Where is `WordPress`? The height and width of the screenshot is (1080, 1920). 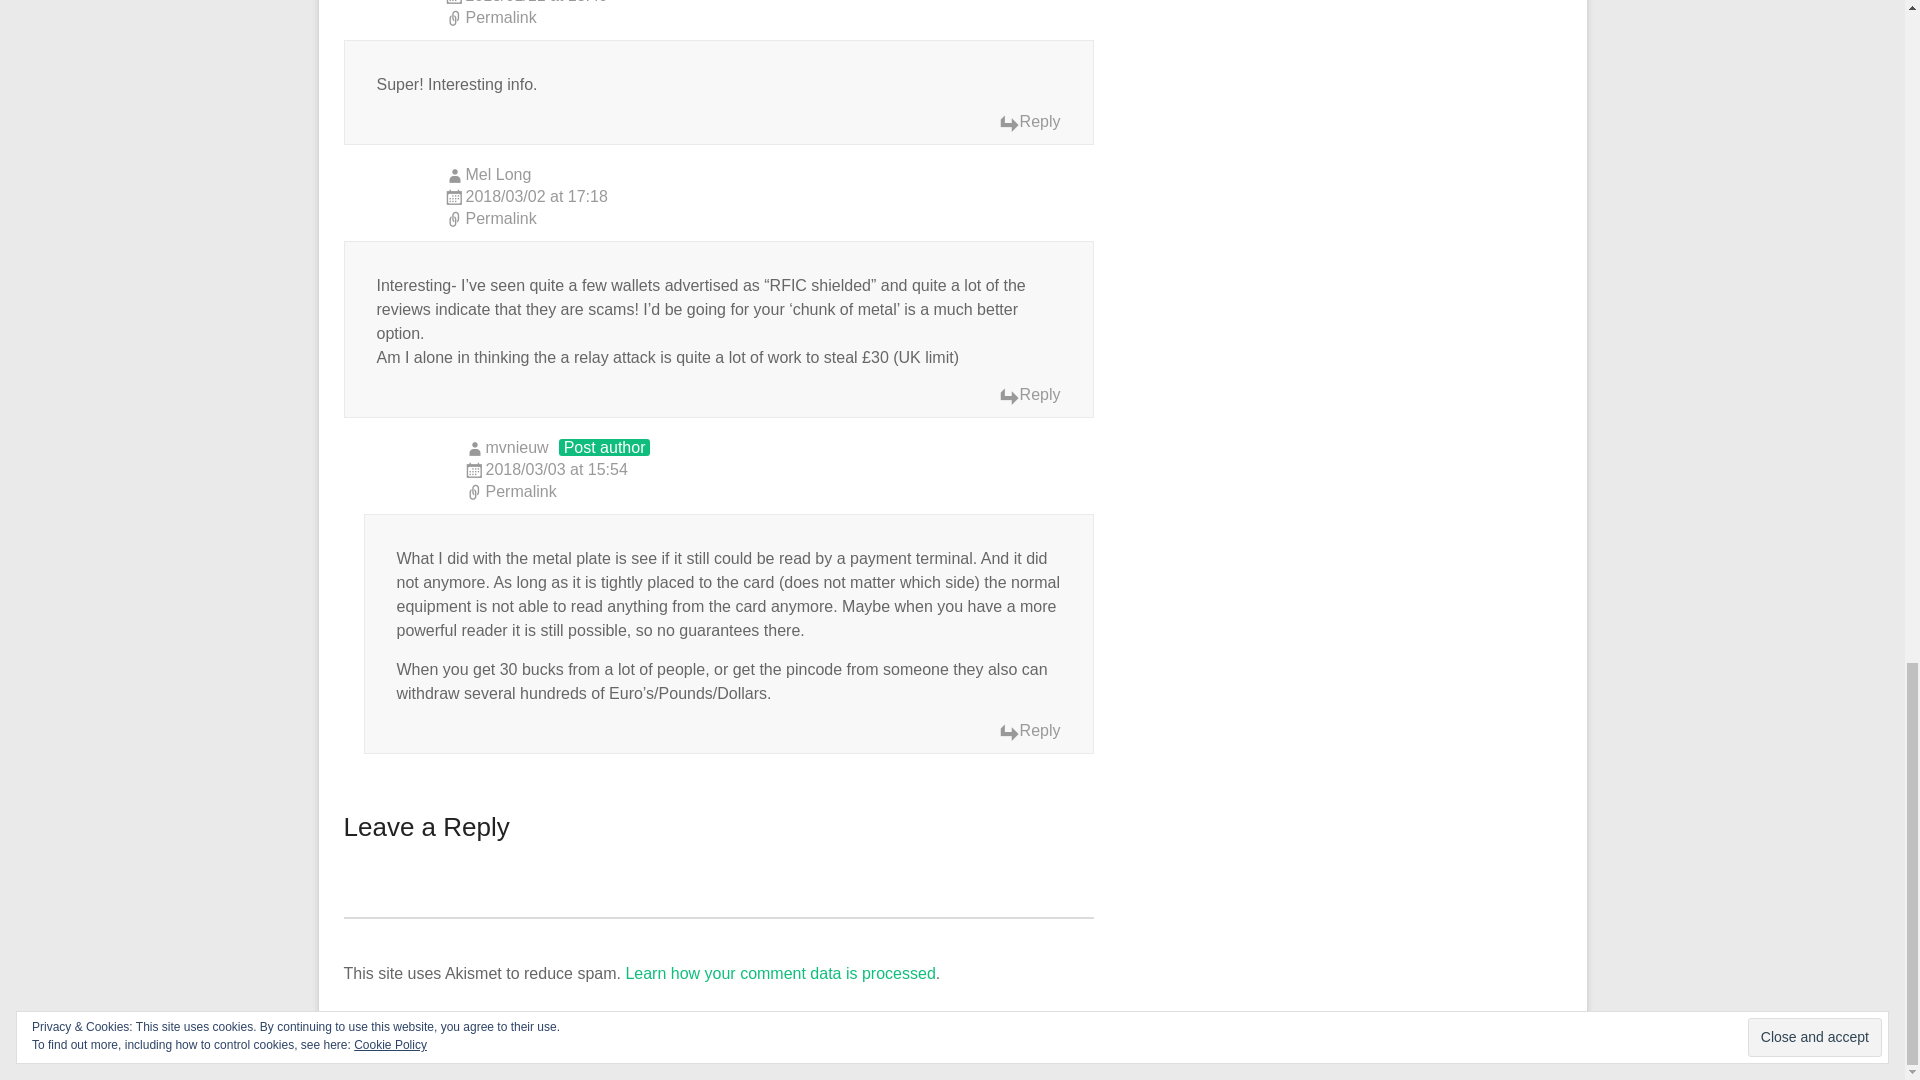
WordPress is located at coordinates (884, 1030).